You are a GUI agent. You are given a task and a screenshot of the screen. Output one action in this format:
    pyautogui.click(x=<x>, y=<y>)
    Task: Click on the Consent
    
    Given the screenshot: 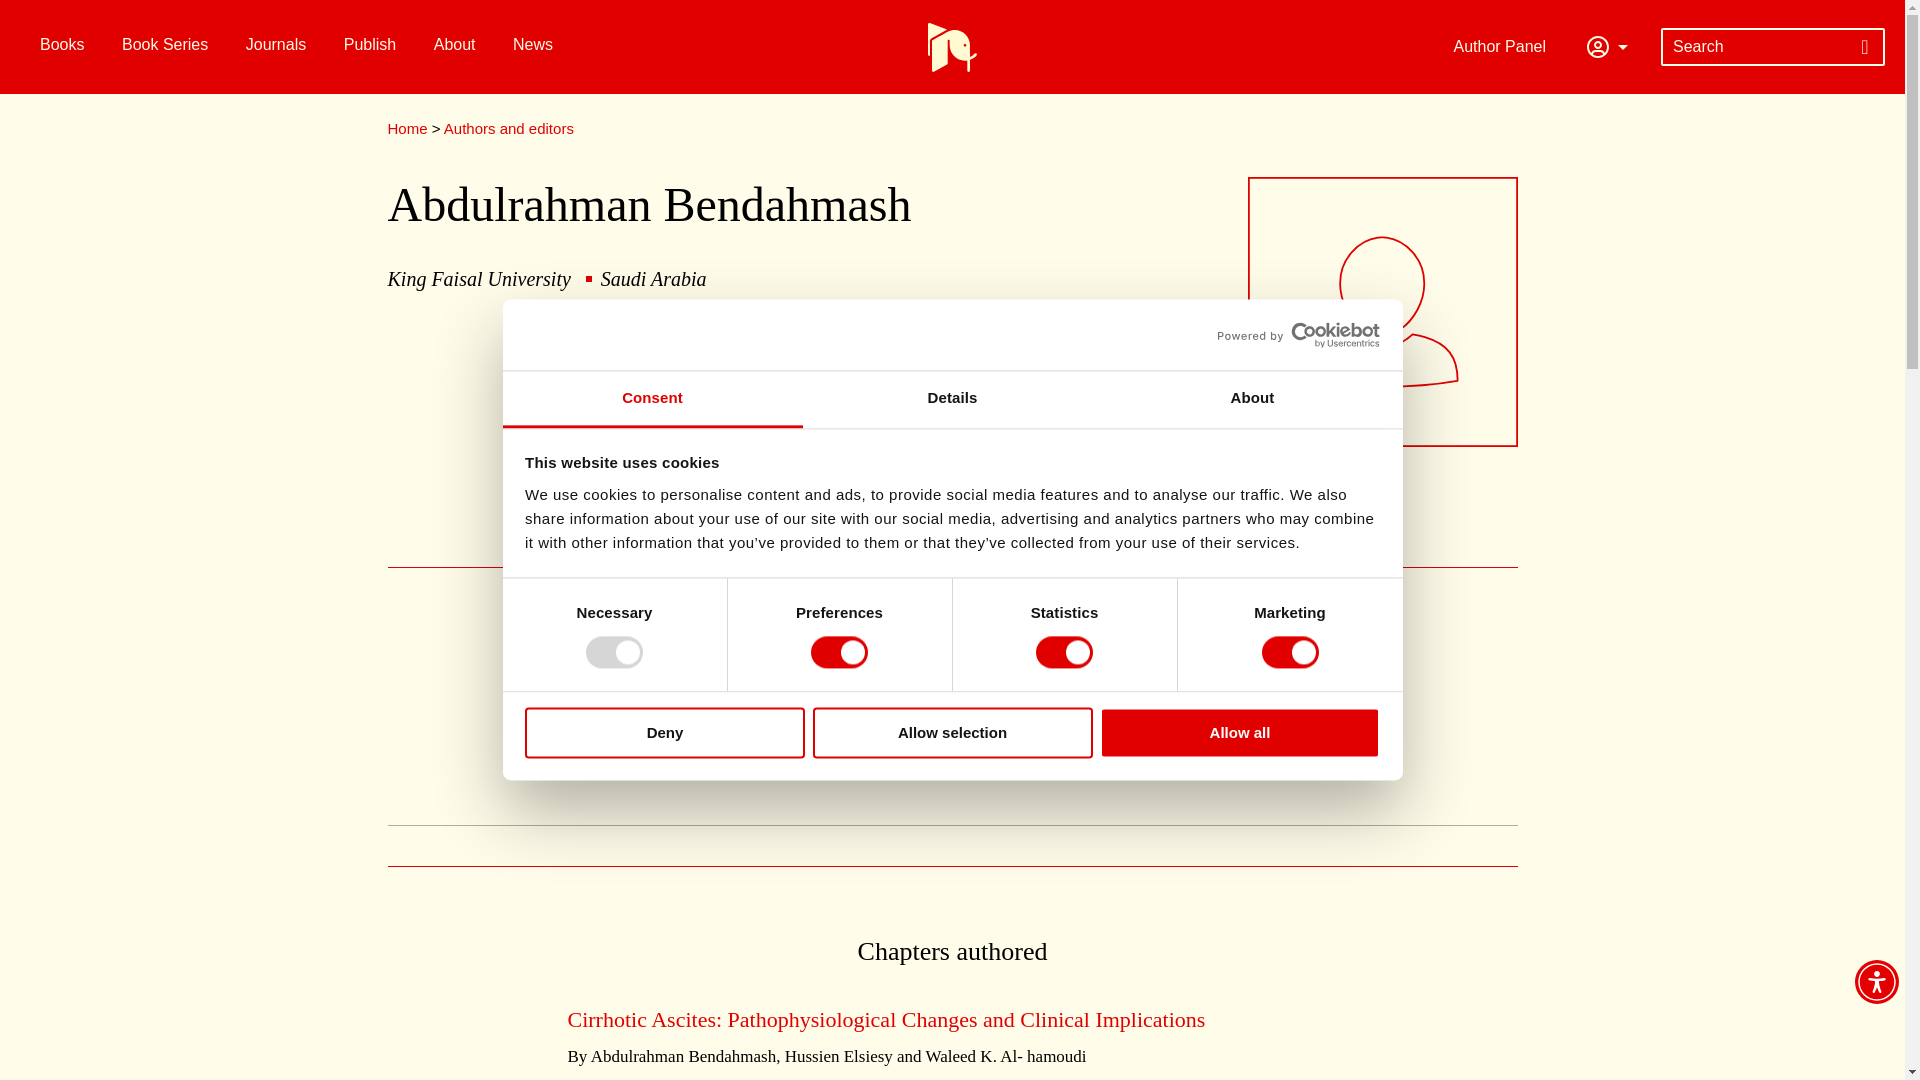 What is the action you would take?
    pyautogui.click(x=652, y=399)
    